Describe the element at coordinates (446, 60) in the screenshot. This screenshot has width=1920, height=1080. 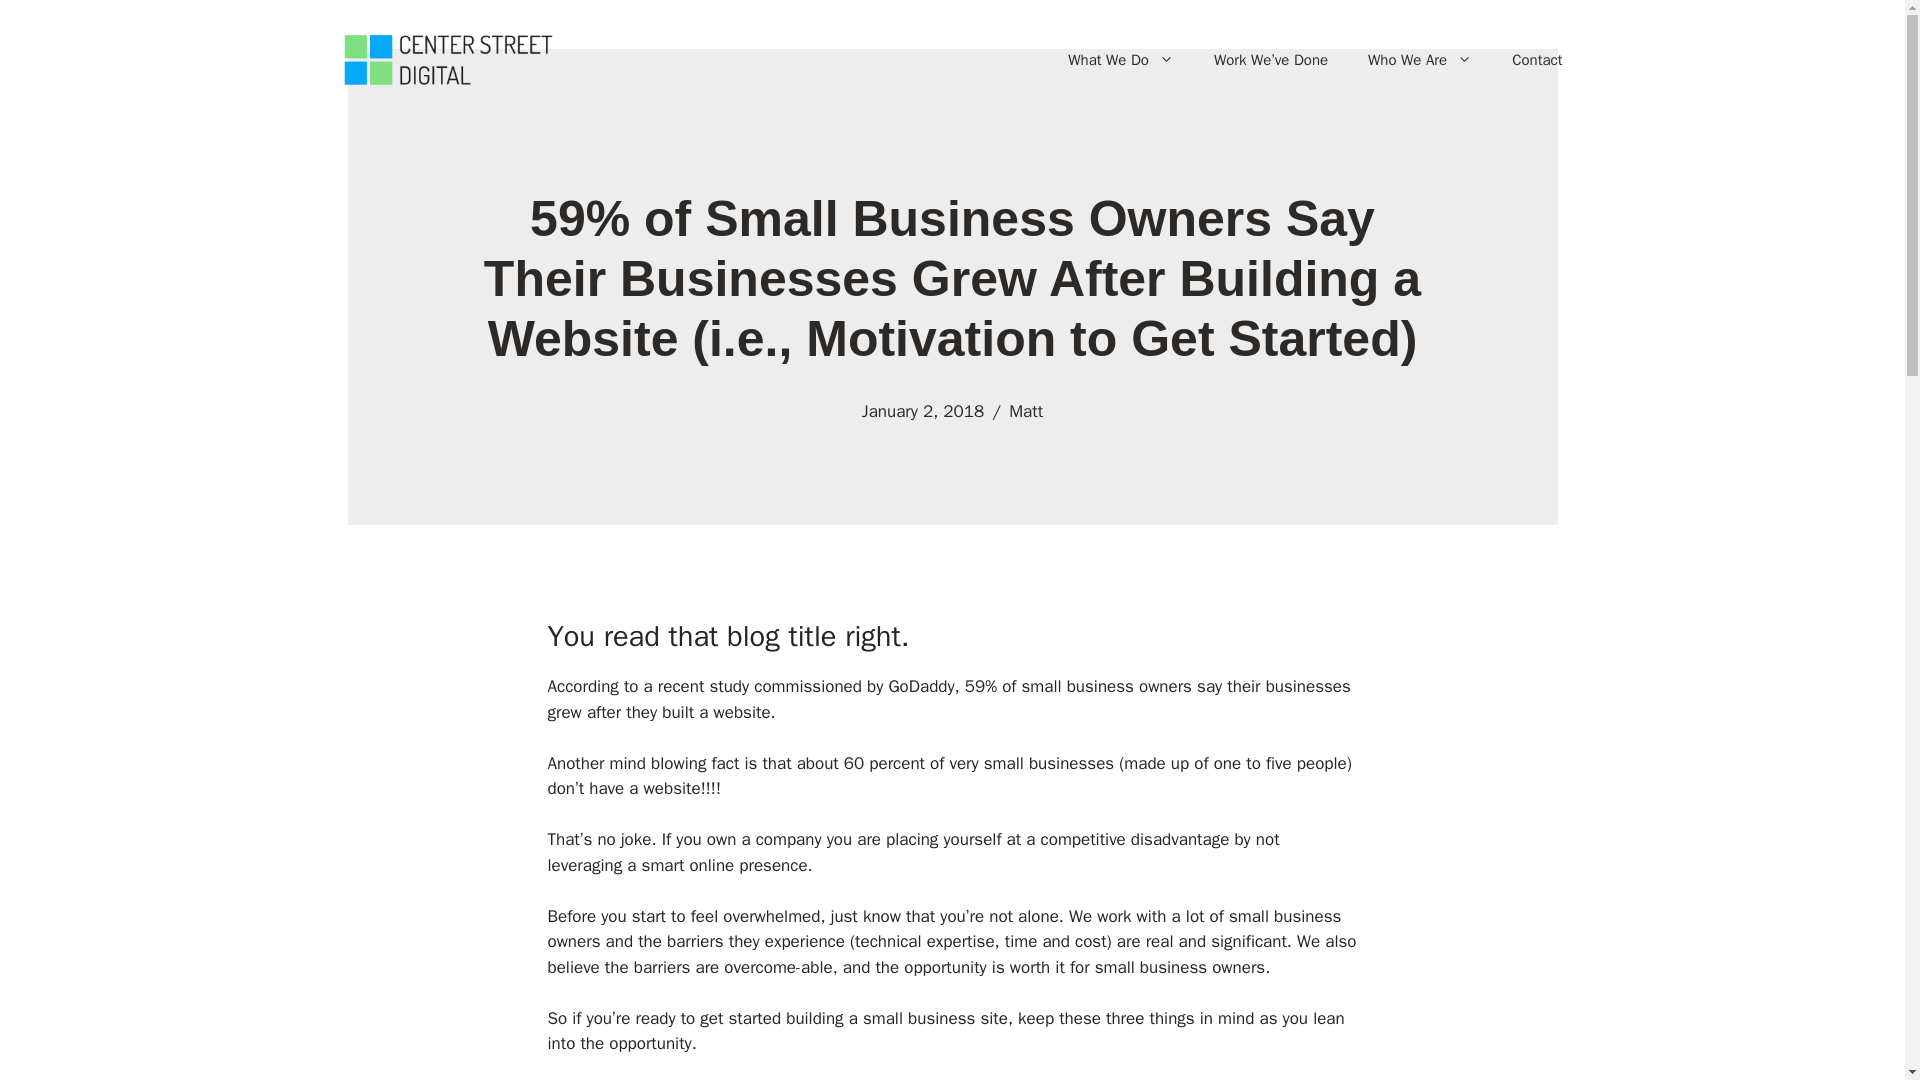
I see `Center Street Digital` at that location.